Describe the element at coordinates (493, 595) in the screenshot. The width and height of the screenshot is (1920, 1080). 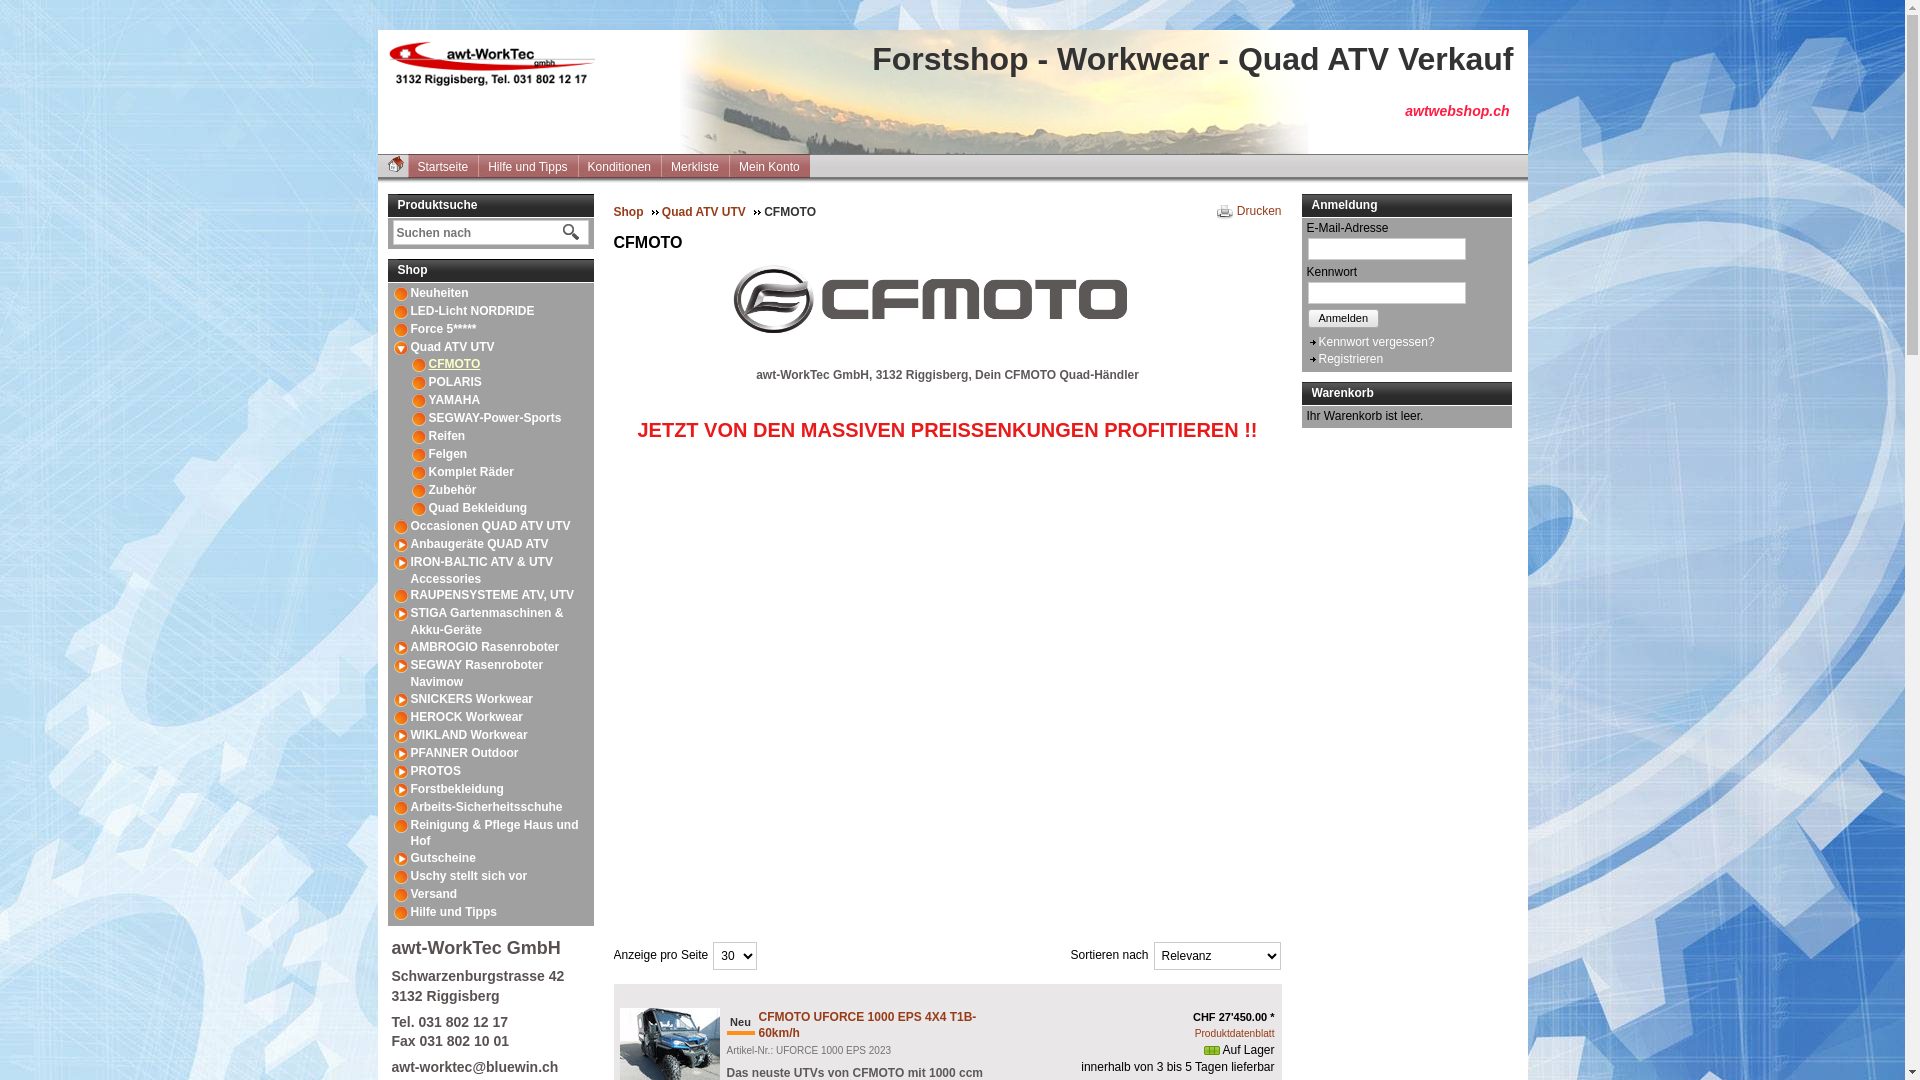
I see `RAUPENSYSTEME ATV, UTV` at that location.